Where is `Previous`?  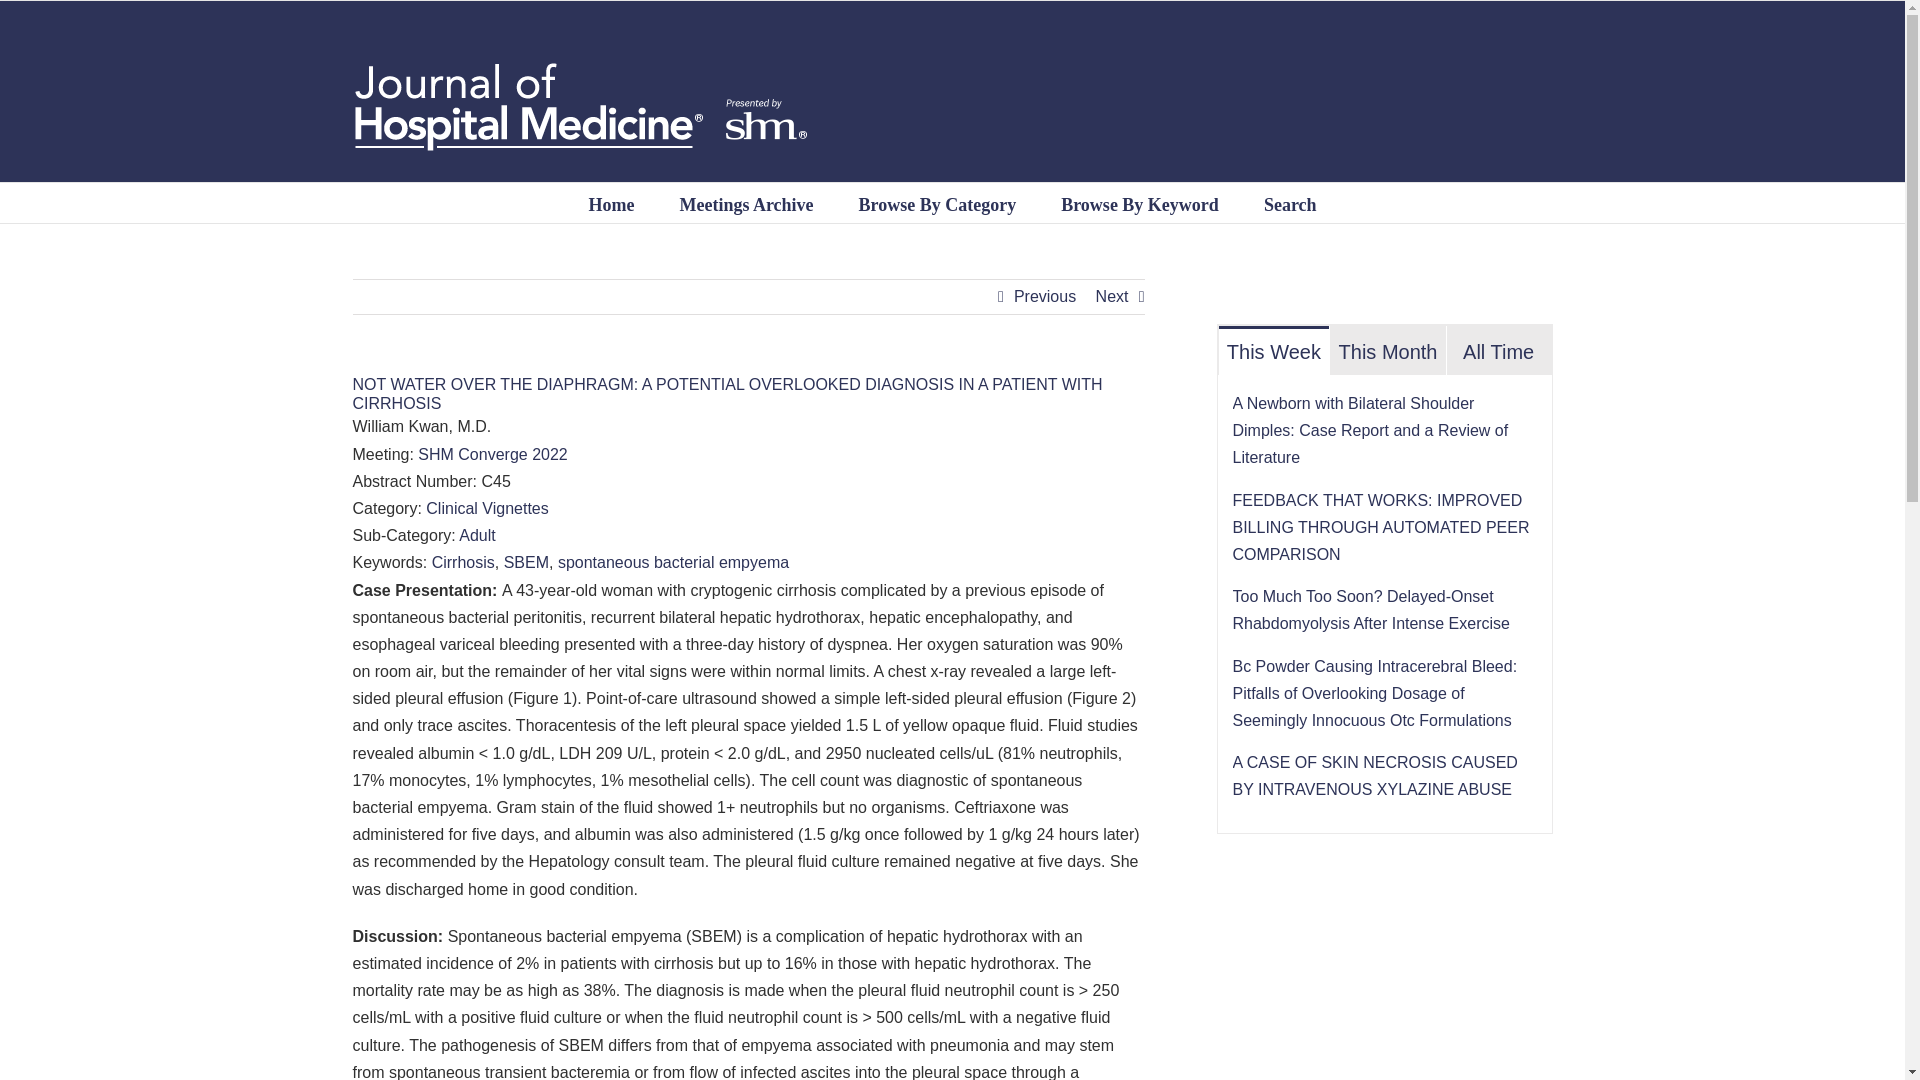
Previous is located at coordinates (1044, 296).